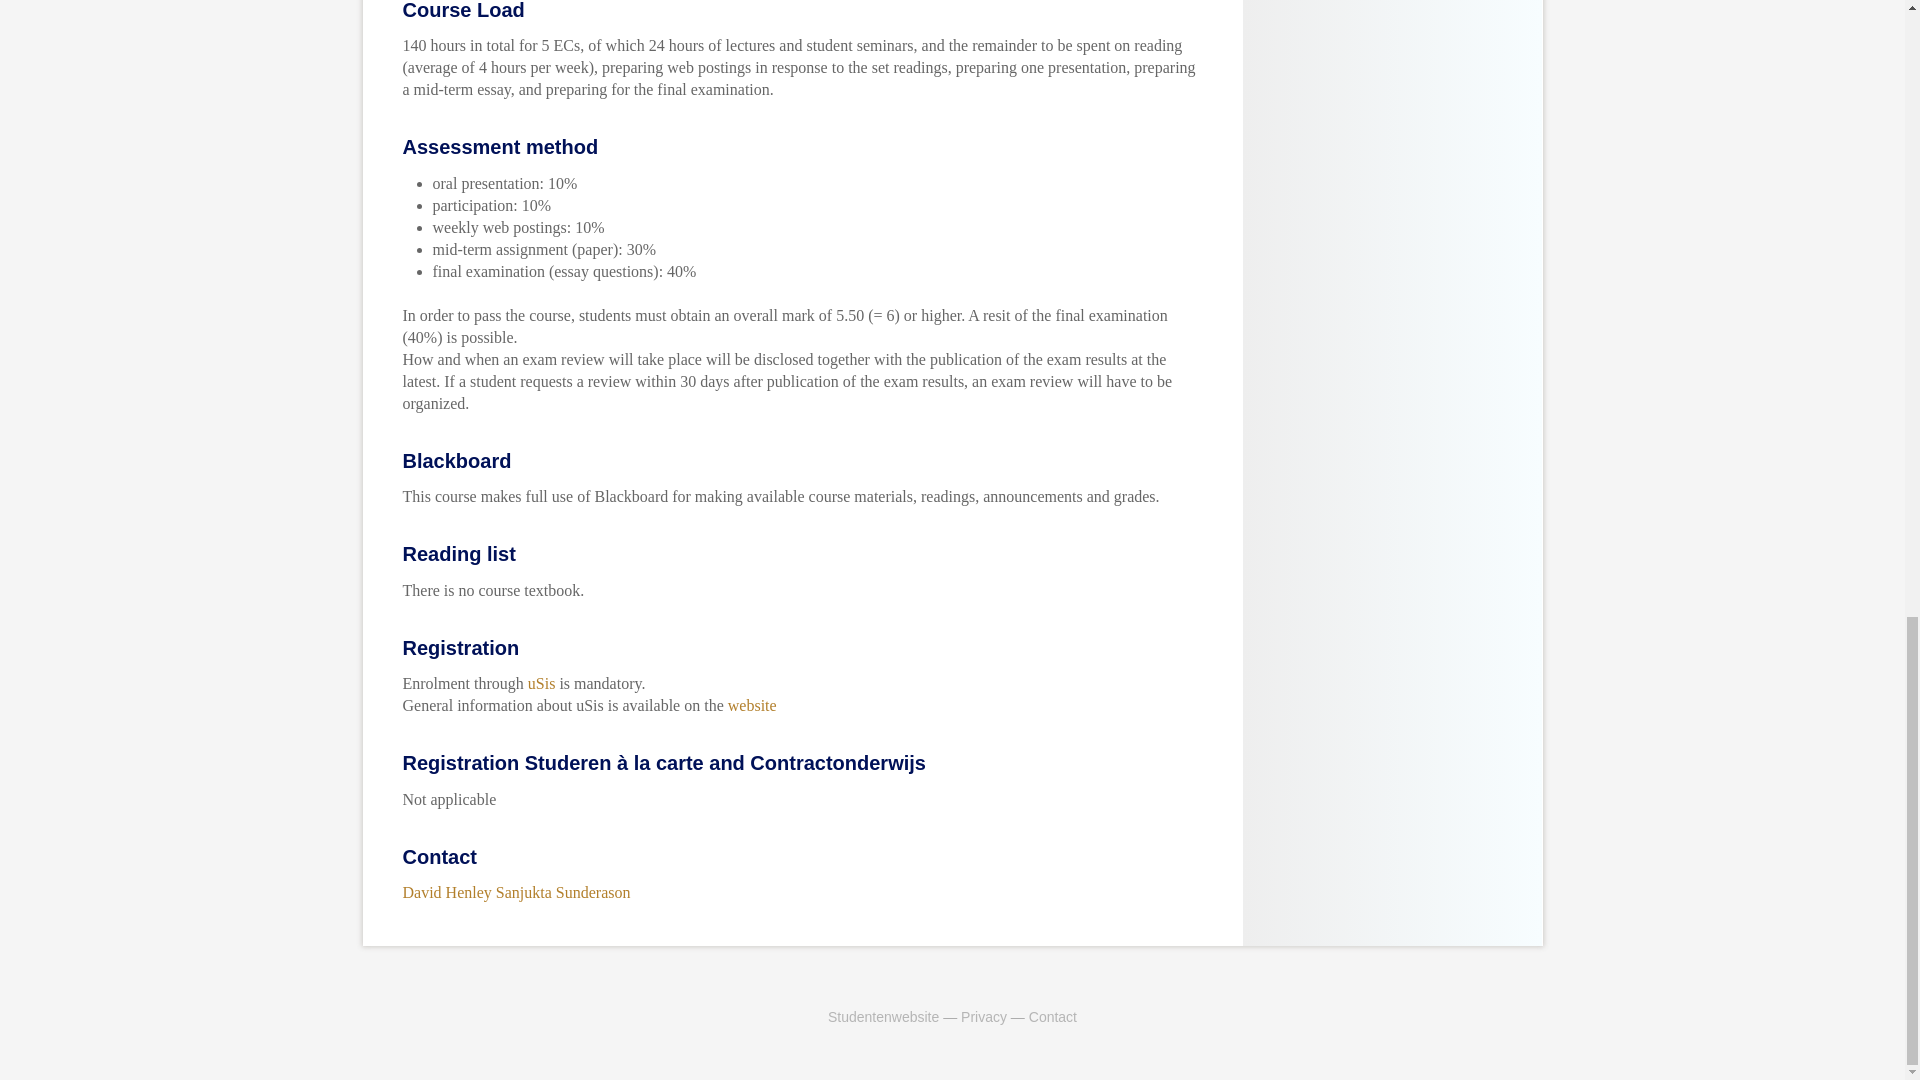 This screenshot has height=1080, width=1920. What do you see at coordinates (752, 704) in the screenshot?
I see `website` at bounding box center [752, 704].